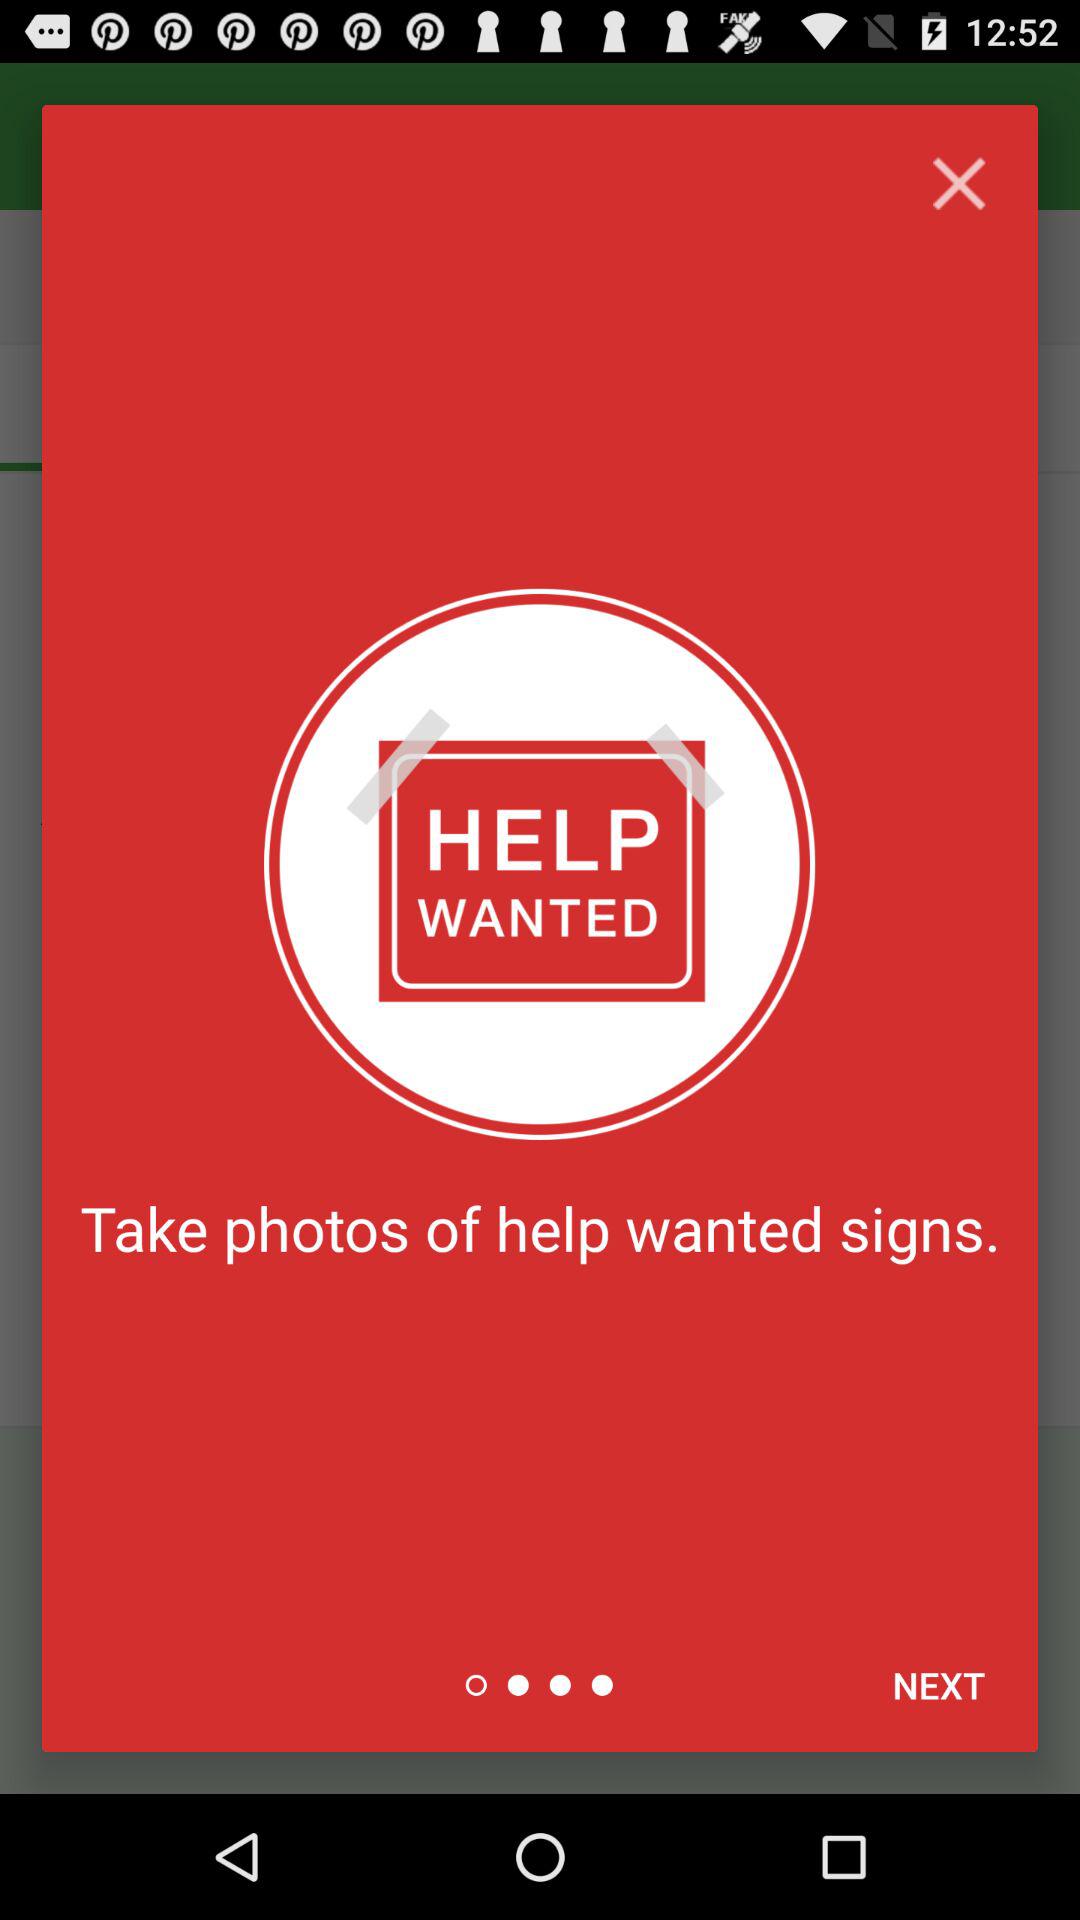 The width and height of the screenshot is (1080, 1920). Describe the element at coordinates (938, 1685) in the screenshot. I see `turn on next item` at that location.